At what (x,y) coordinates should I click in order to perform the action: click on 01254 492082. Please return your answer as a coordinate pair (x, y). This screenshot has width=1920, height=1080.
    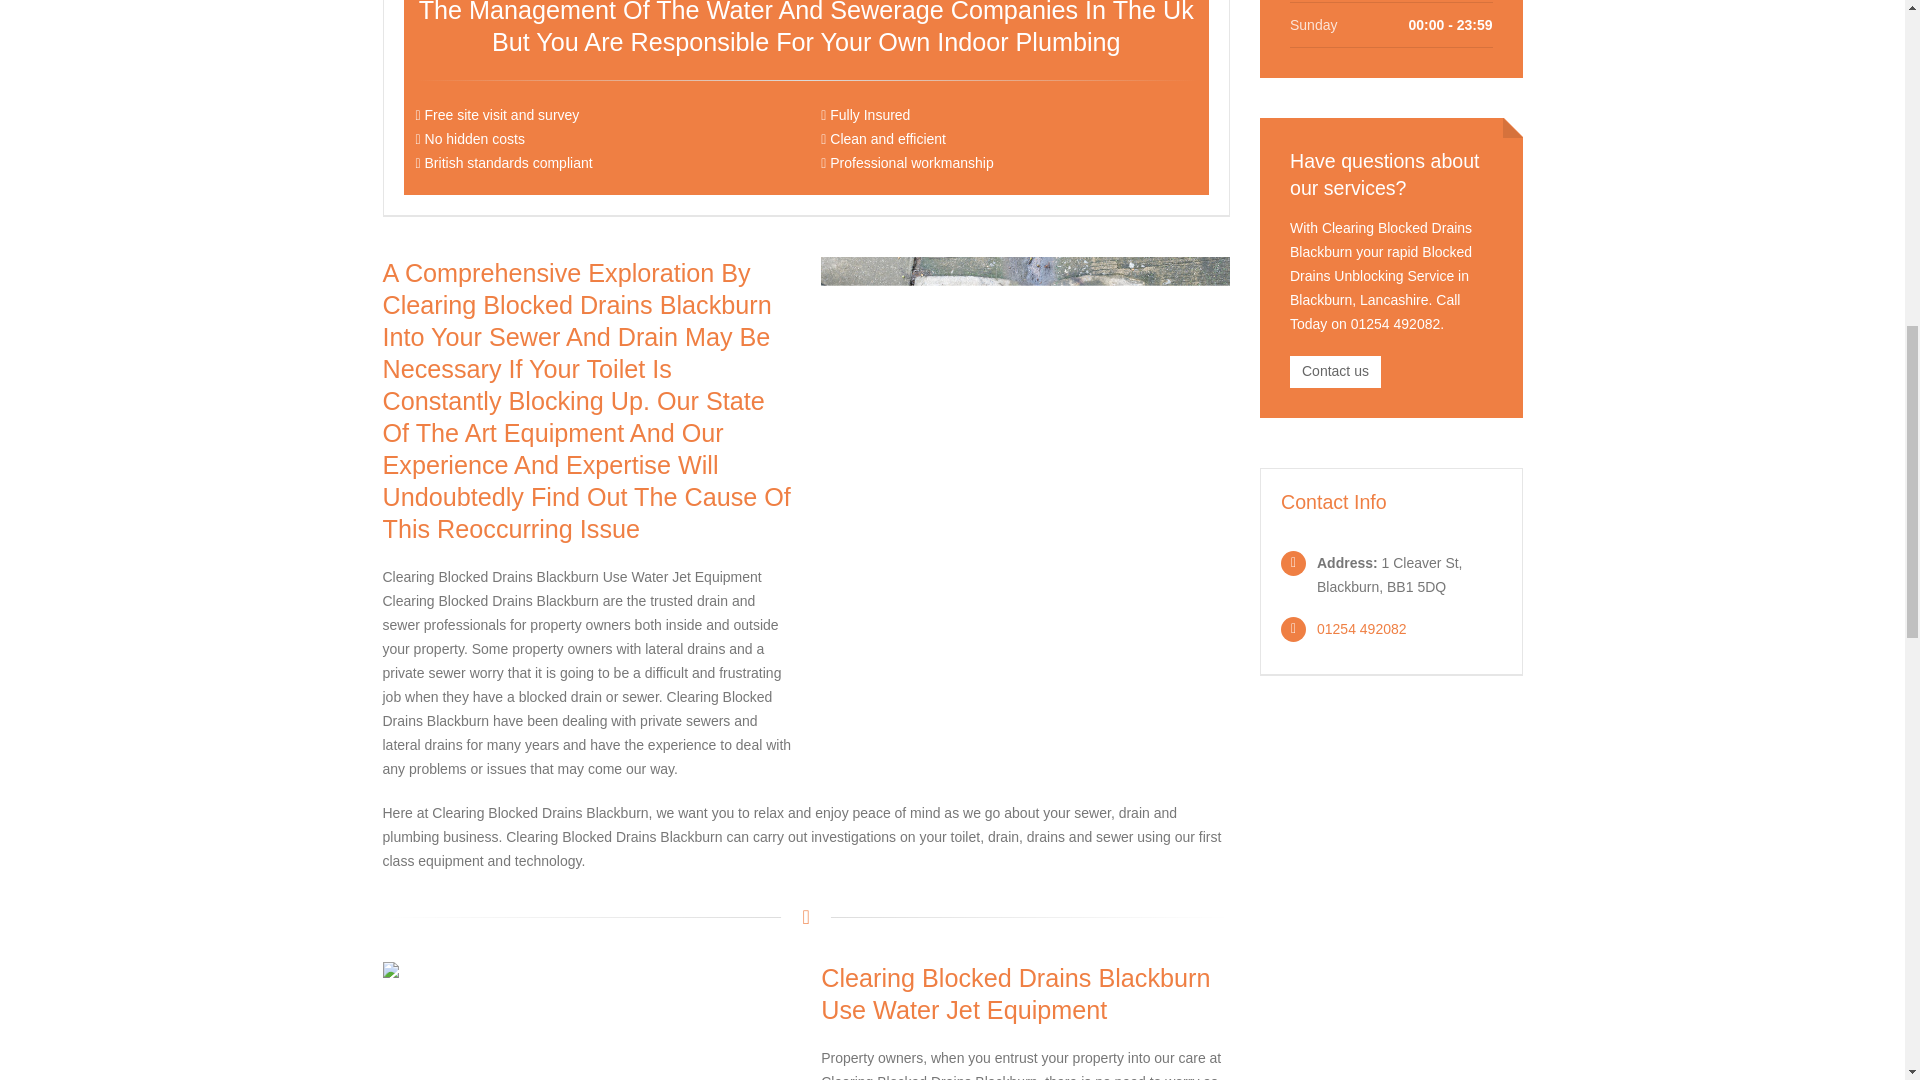
    Looking at the image, I should click on (1362, 629).